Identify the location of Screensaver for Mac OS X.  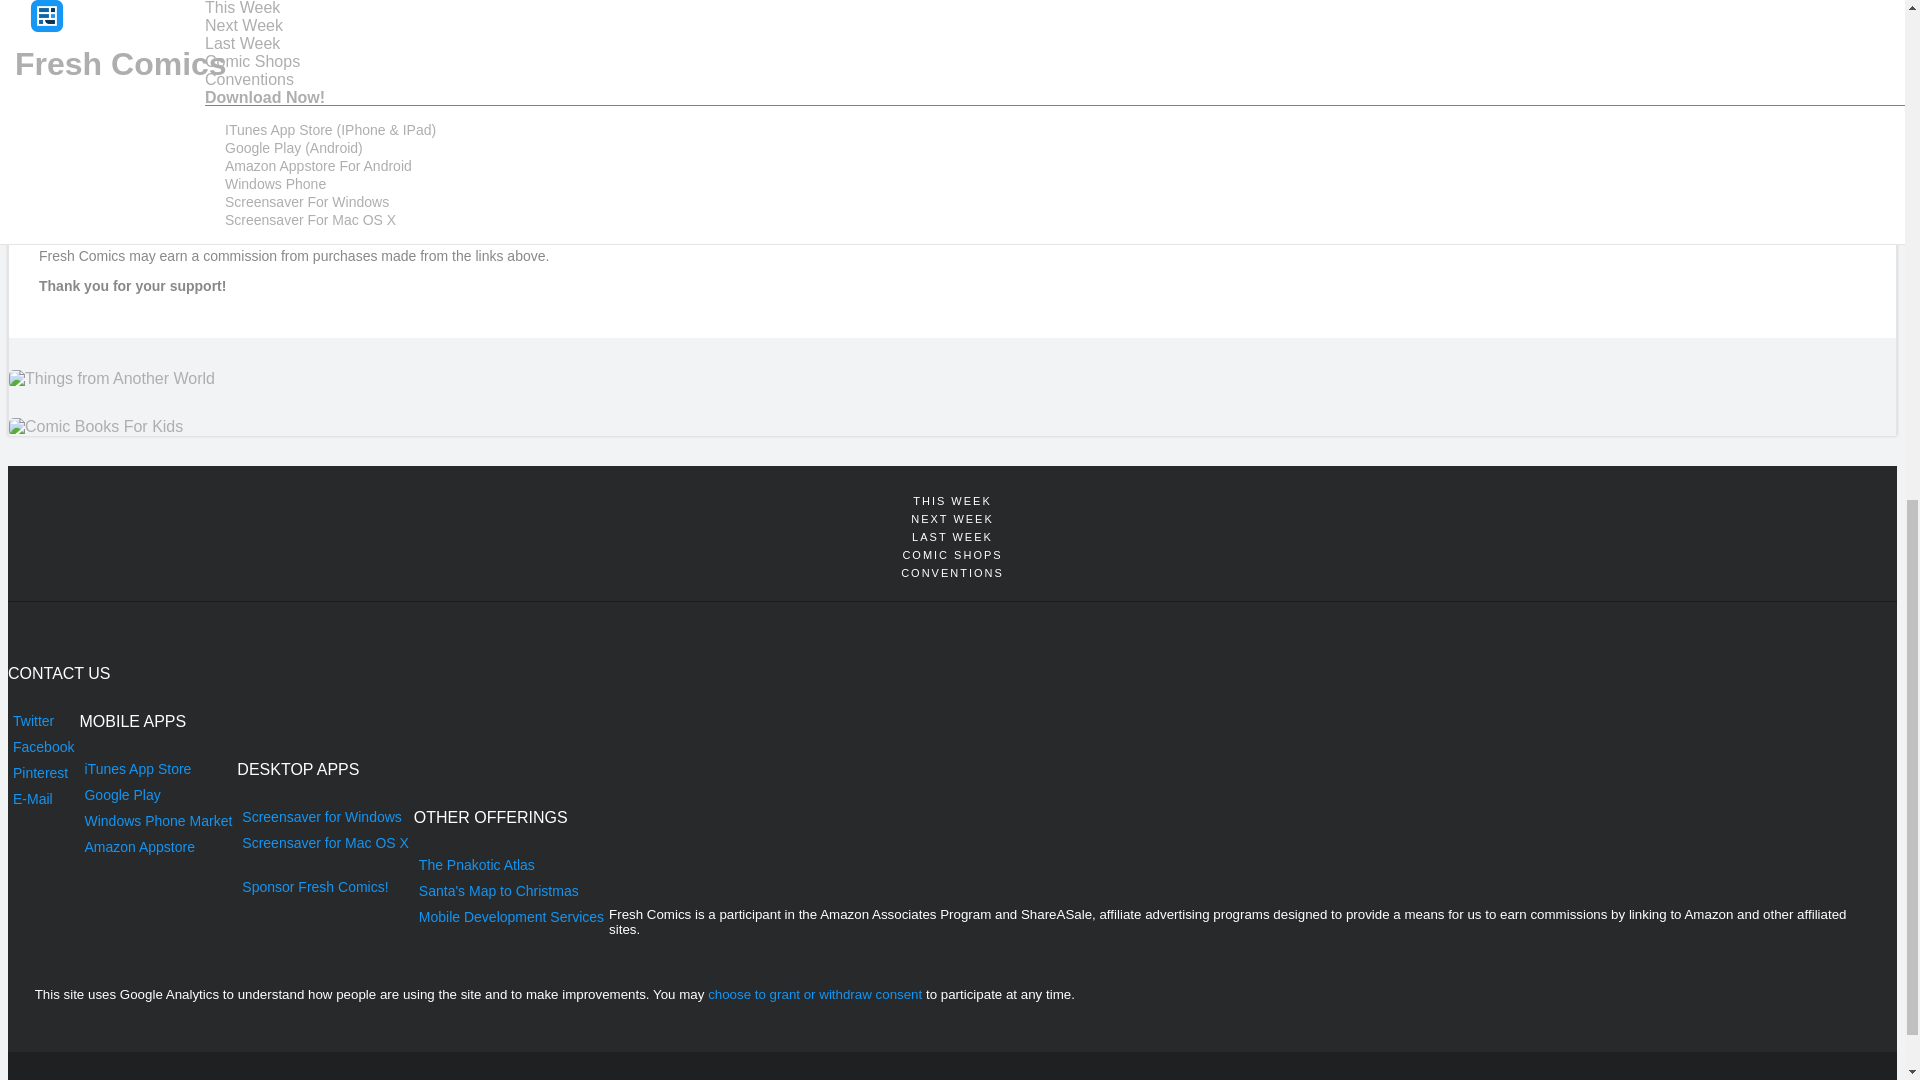
(325, 843).